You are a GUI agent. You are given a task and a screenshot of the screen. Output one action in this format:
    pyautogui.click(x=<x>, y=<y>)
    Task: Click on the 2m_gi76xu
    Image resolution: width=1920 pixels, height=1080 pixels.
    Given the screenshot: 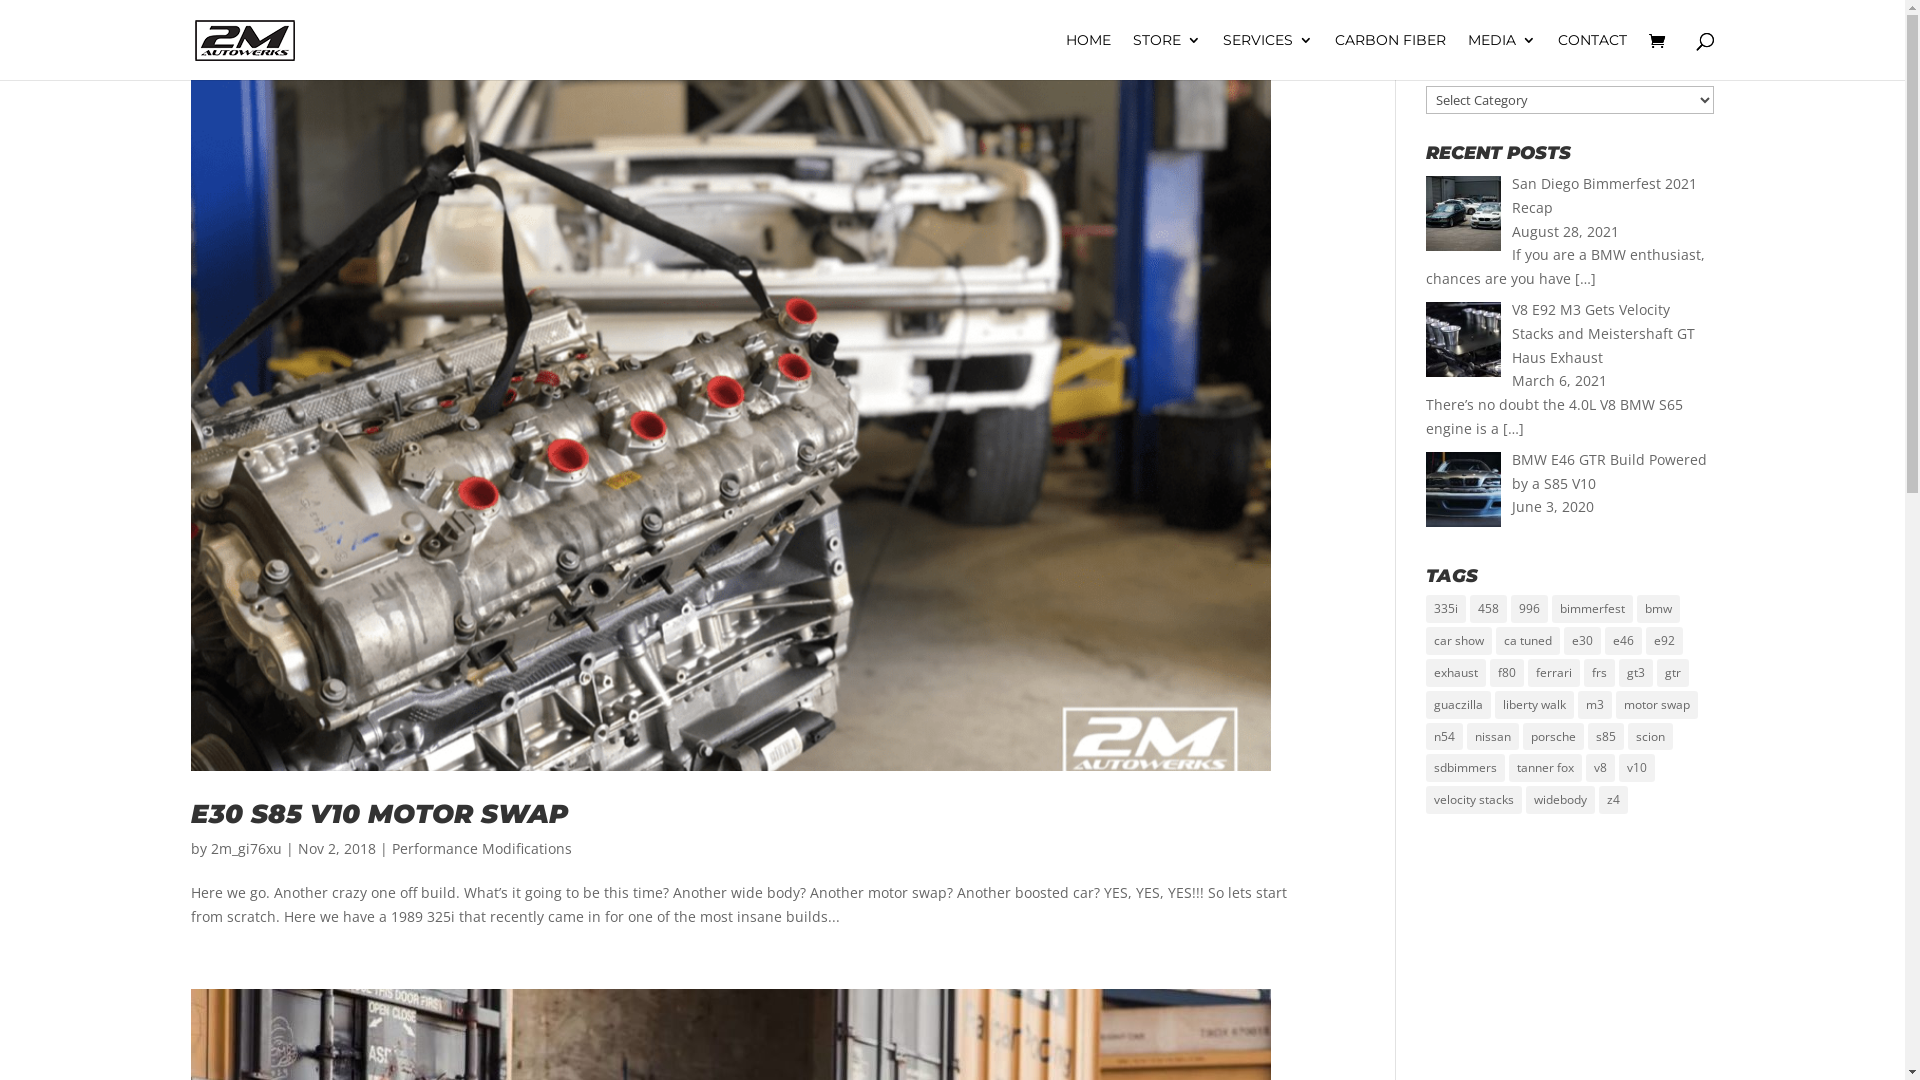 What is the action you would take?
    pyautogui.click(x=246, y=848)
    